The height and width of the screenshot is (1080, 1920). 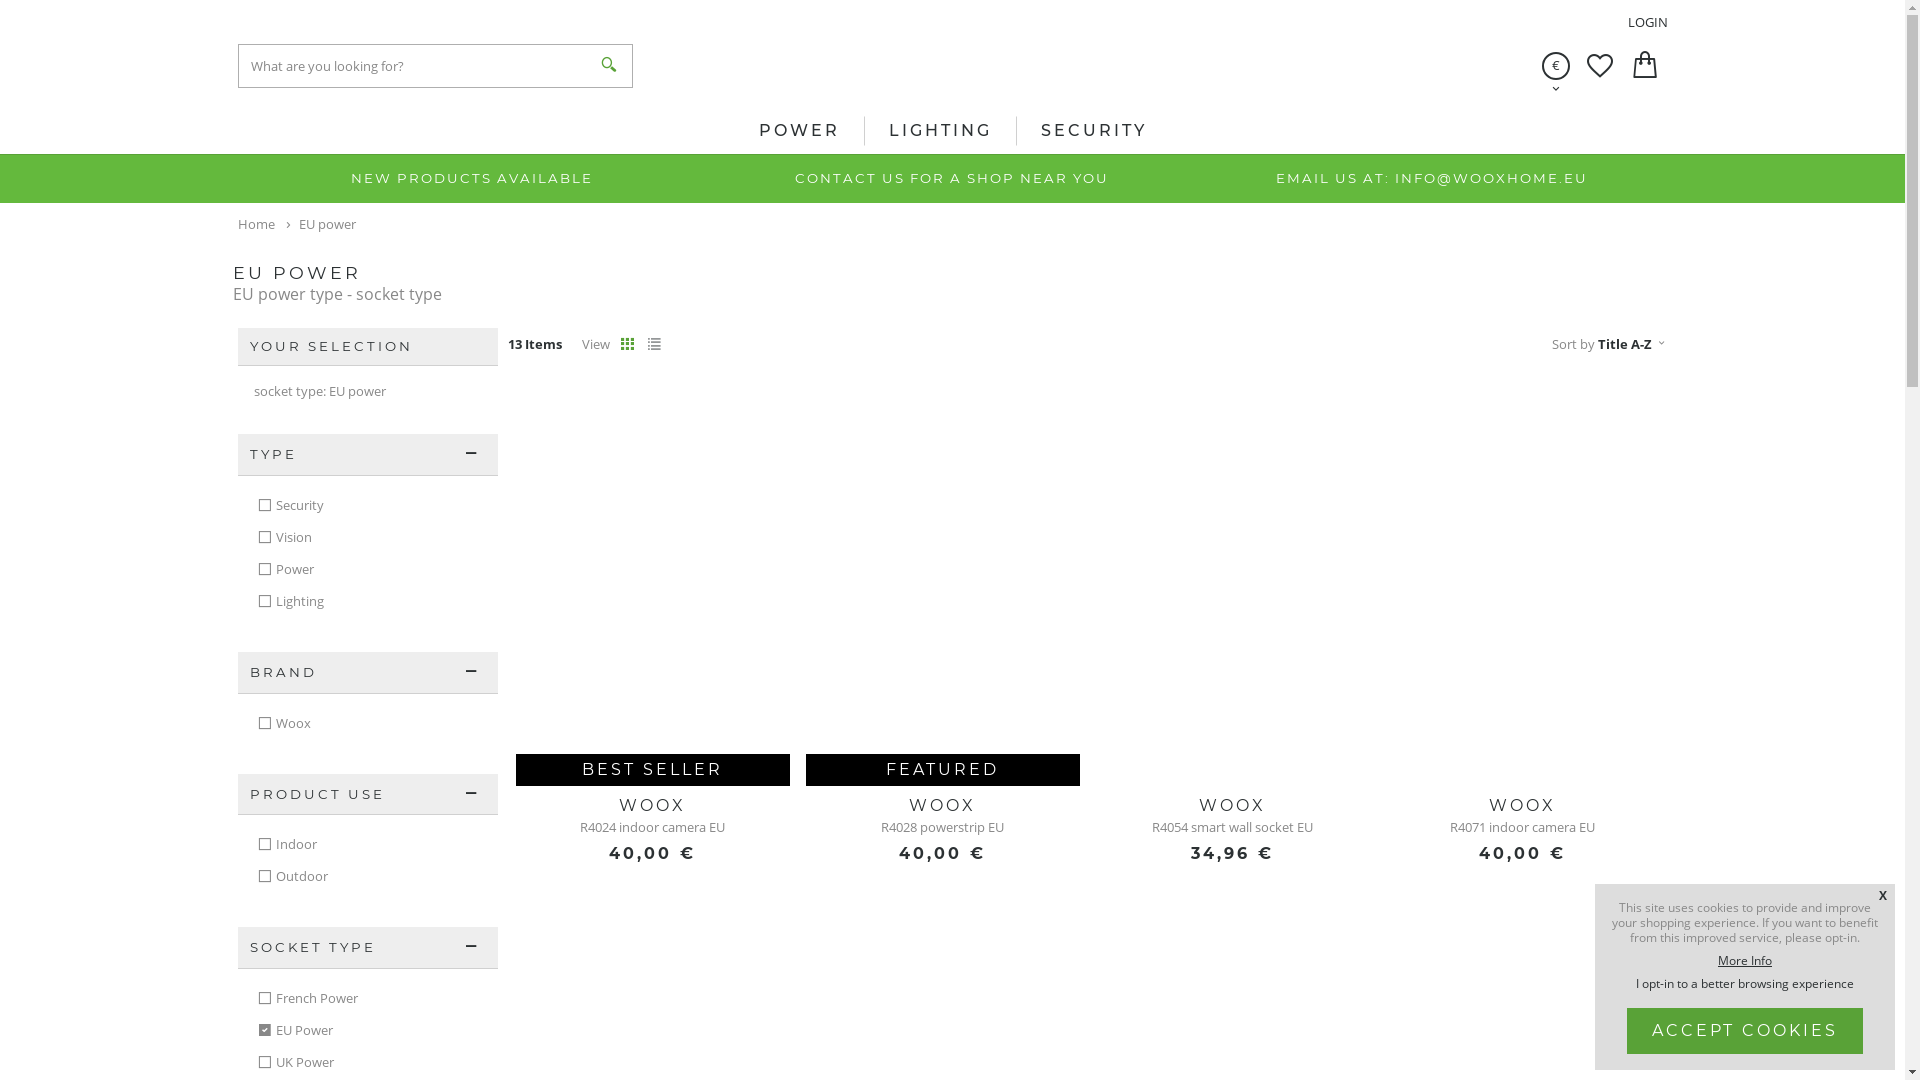 What do you see at coordinates (368, 570) in the screenshot?
I see `Power` at bounding box center [368, 570].